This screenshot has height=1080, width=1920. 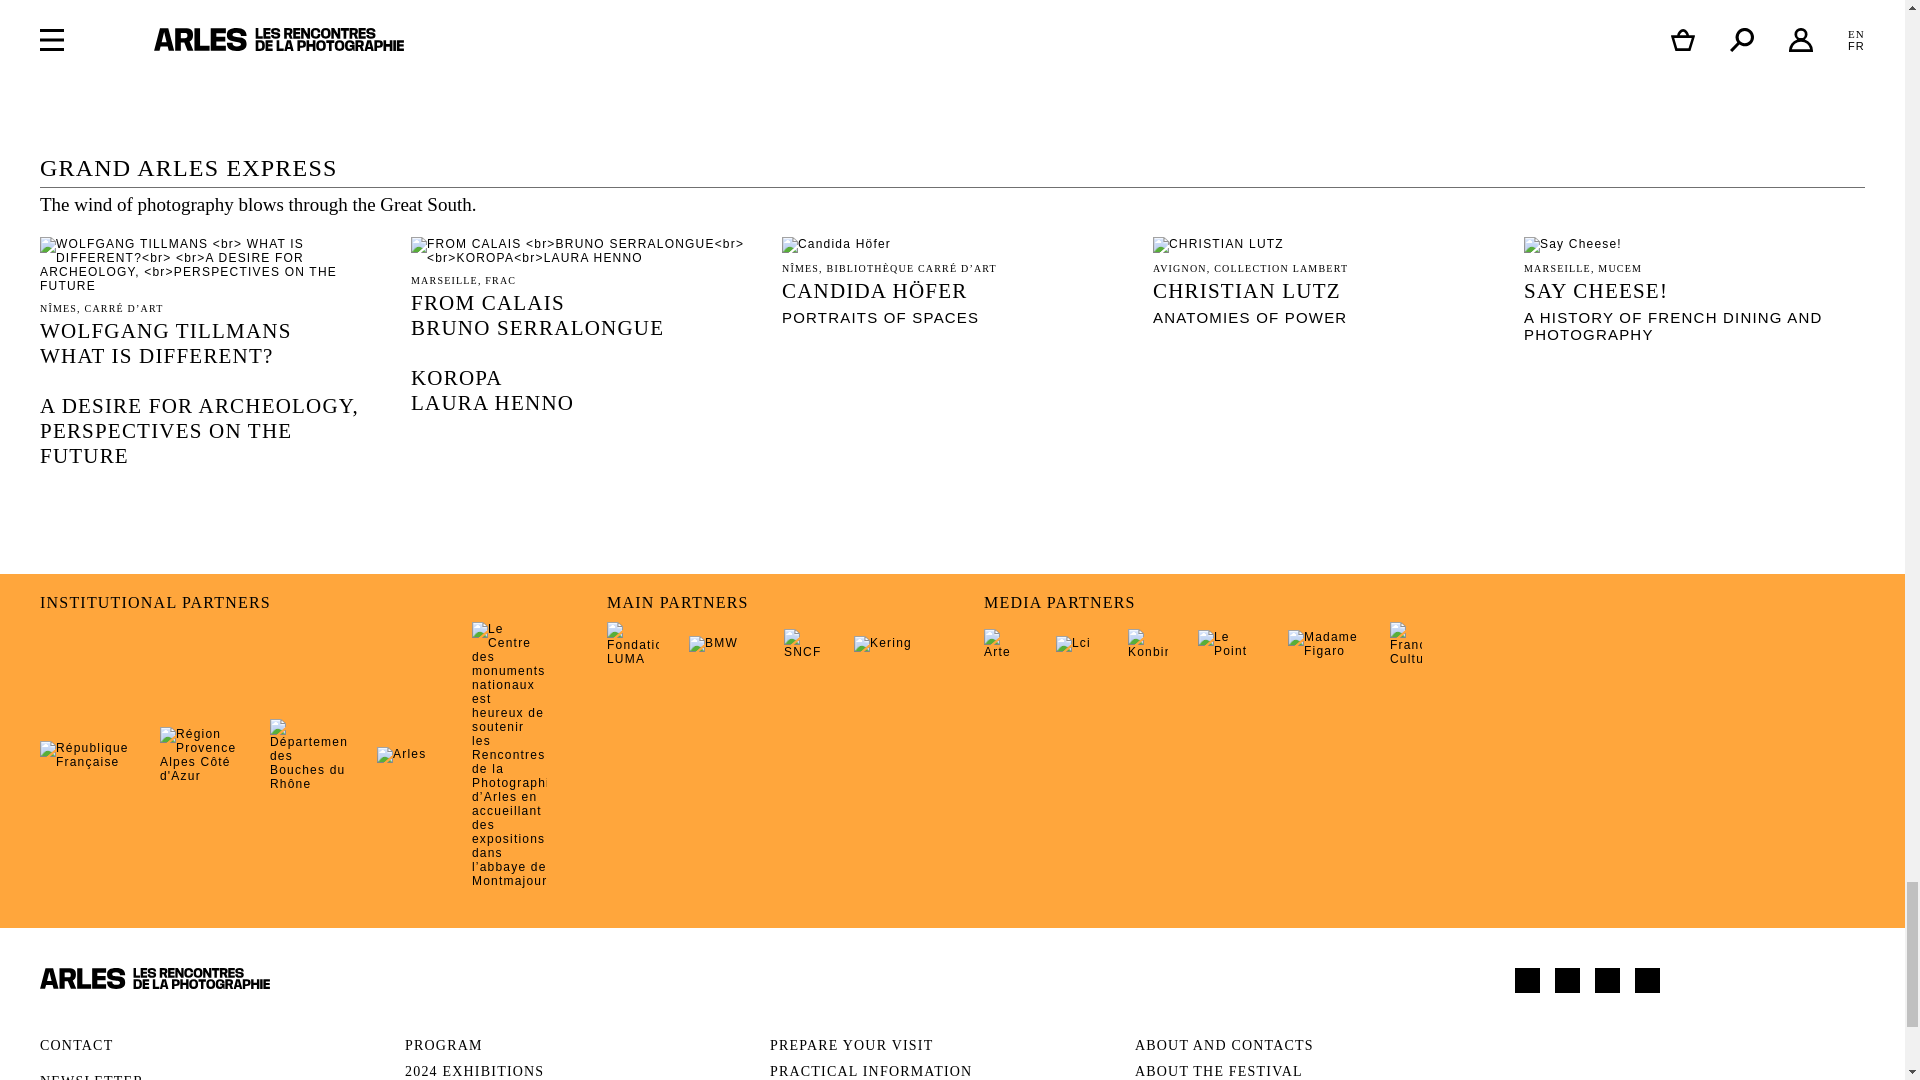 What do you see at coordinates (1077, 644) in the screenshot?
I see `Lci` at bounding box center [1077, 644].